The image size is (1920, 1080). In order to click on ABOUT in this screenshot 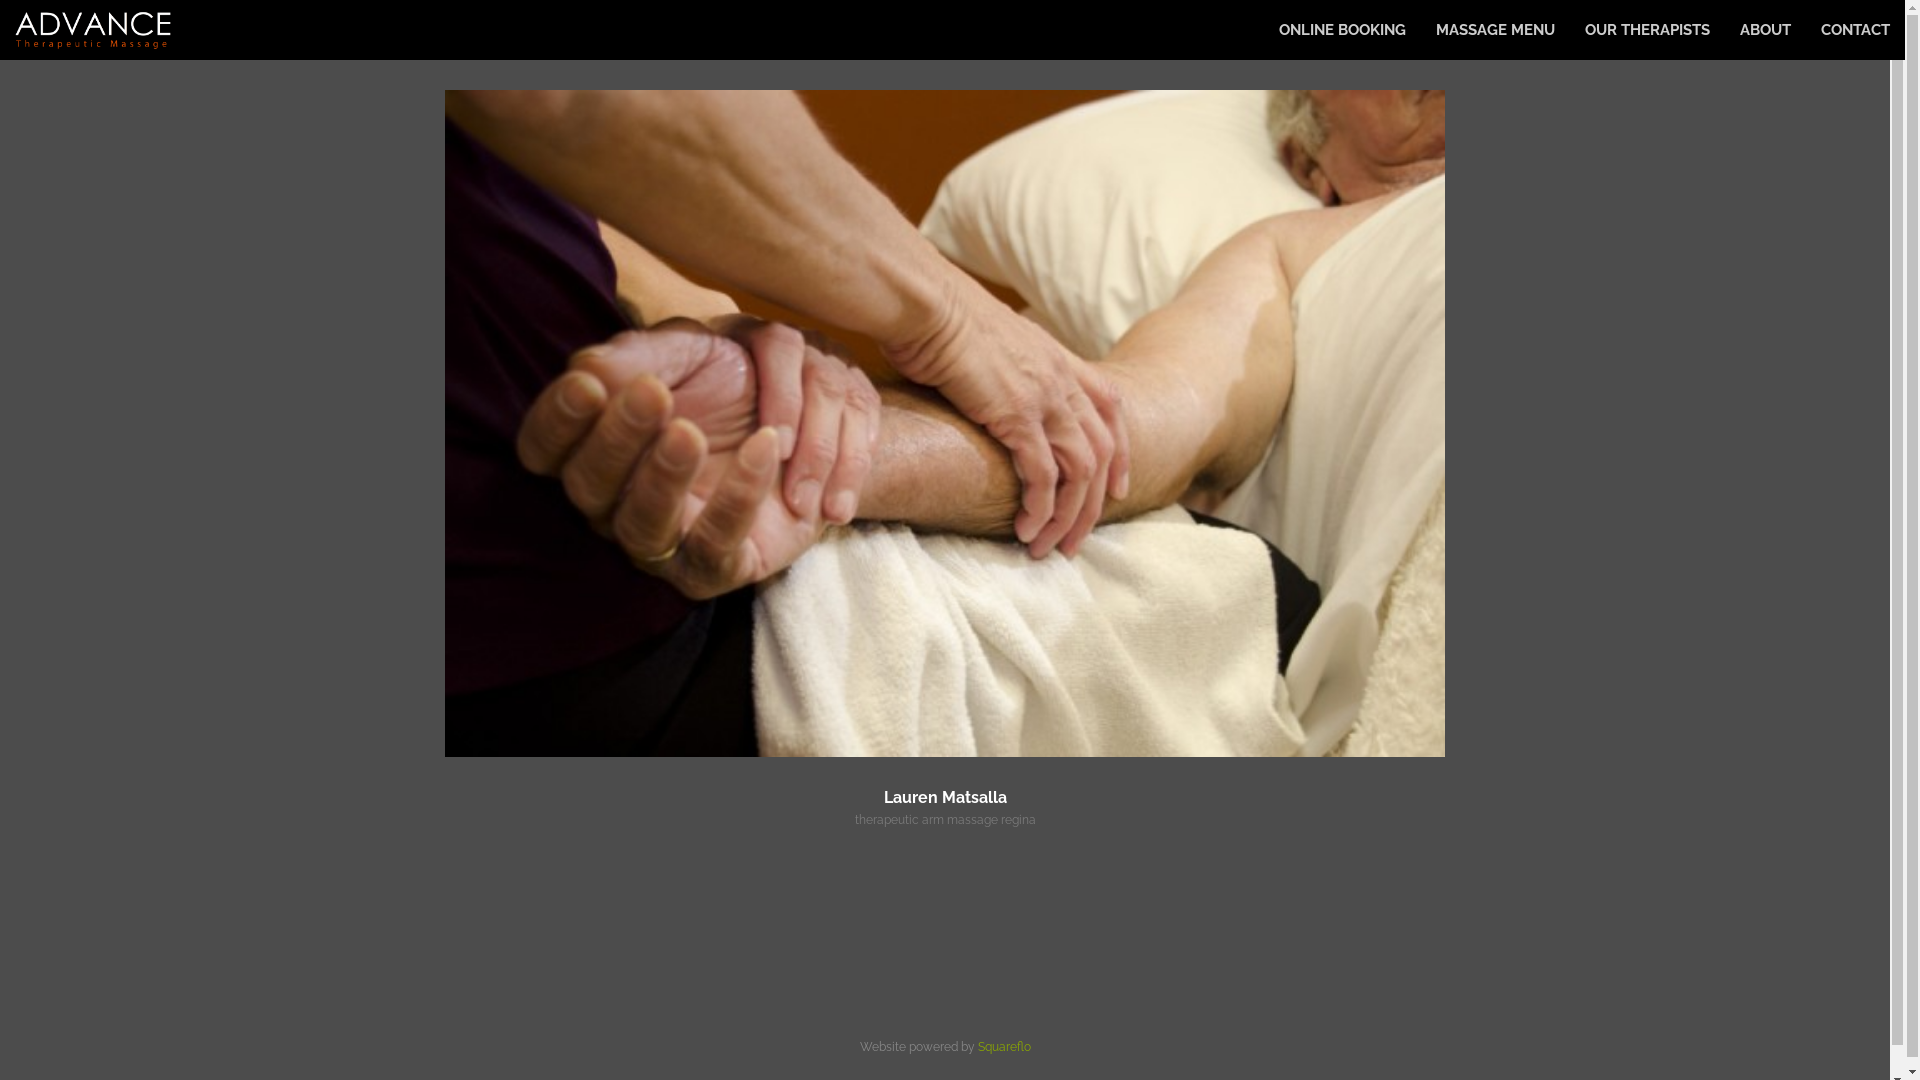, I will do `click(1766, 30)`.